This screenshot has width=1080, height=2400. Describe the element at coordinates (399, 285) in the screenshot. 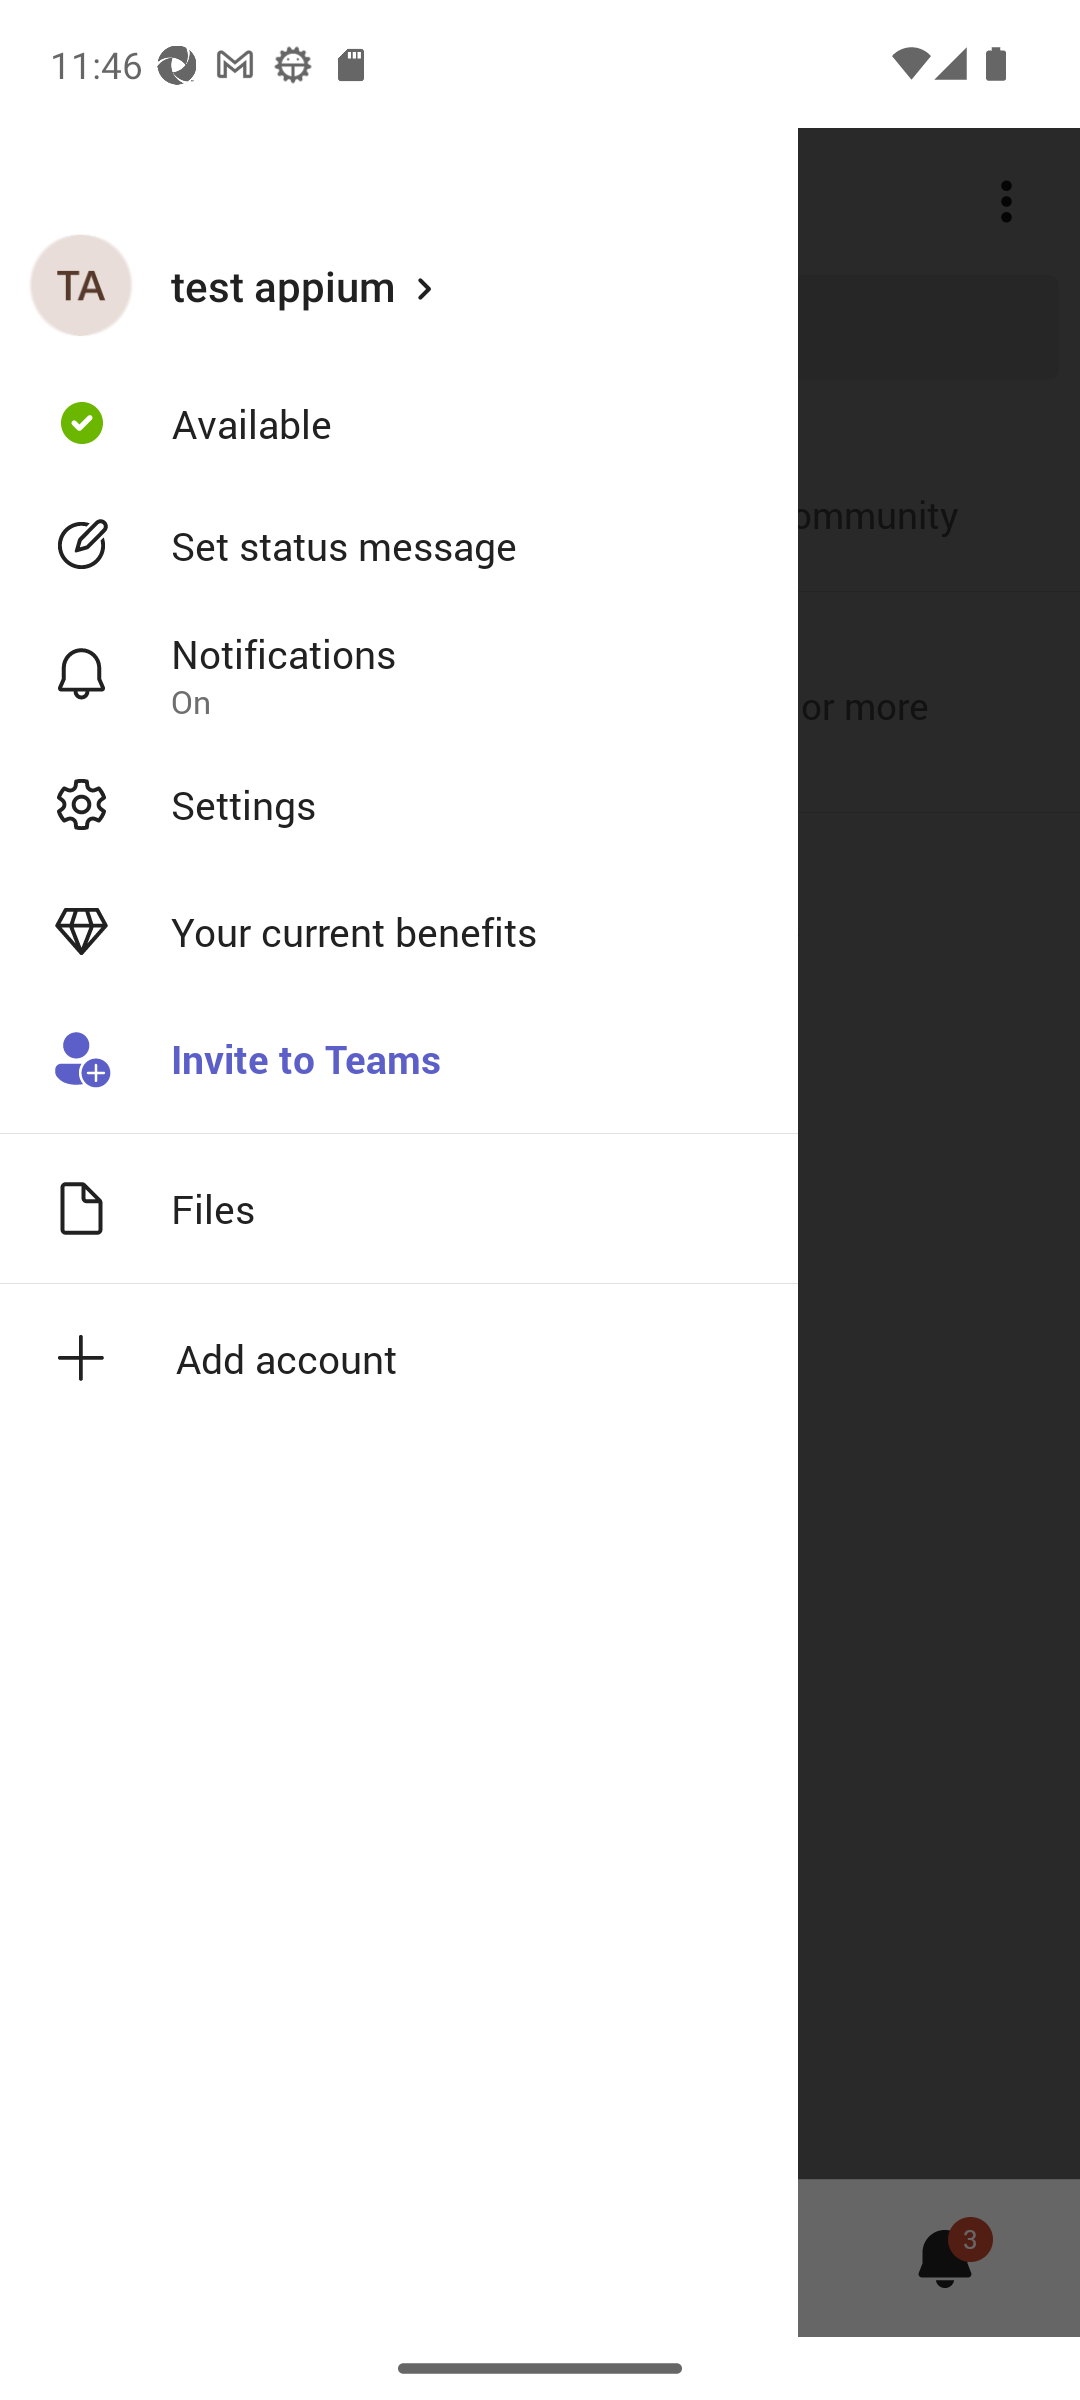

I see `test appium` at that location.